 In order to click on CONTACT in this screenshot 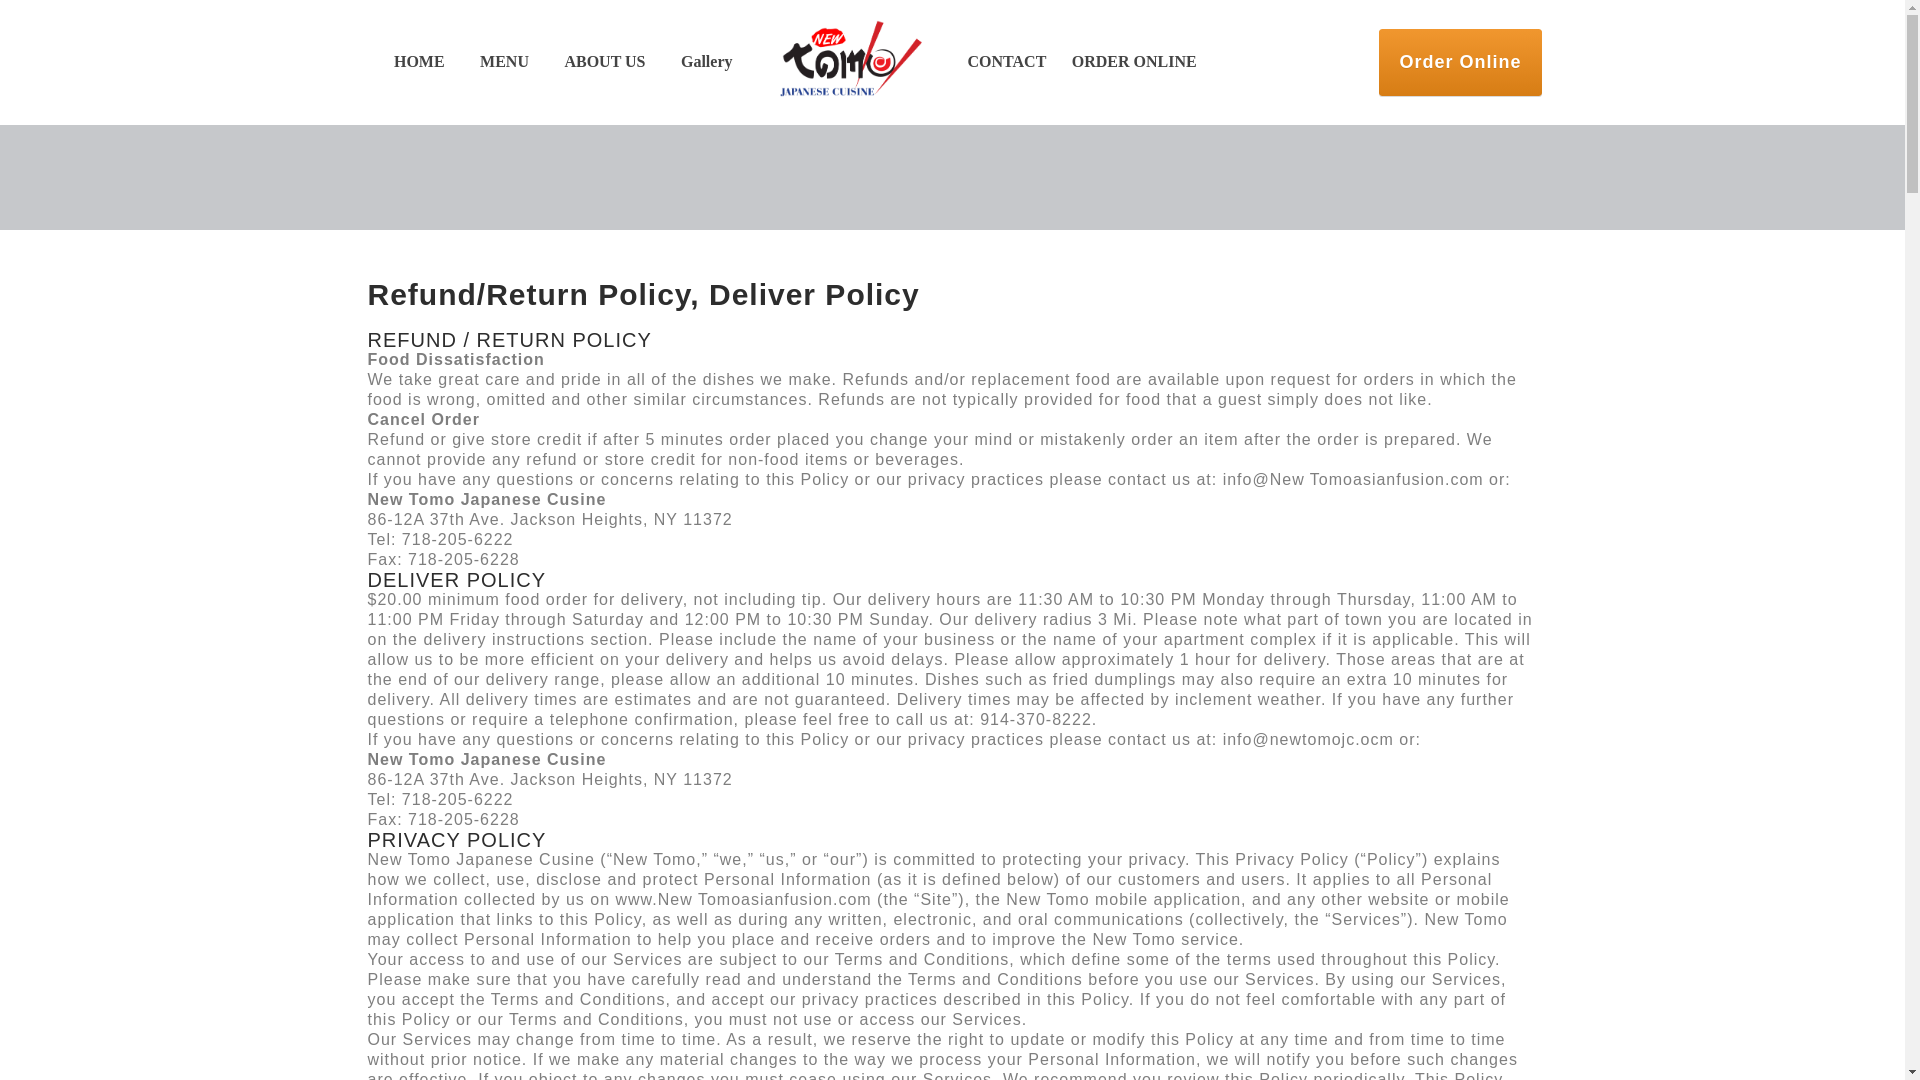, I will do `click(1012, 62)`.